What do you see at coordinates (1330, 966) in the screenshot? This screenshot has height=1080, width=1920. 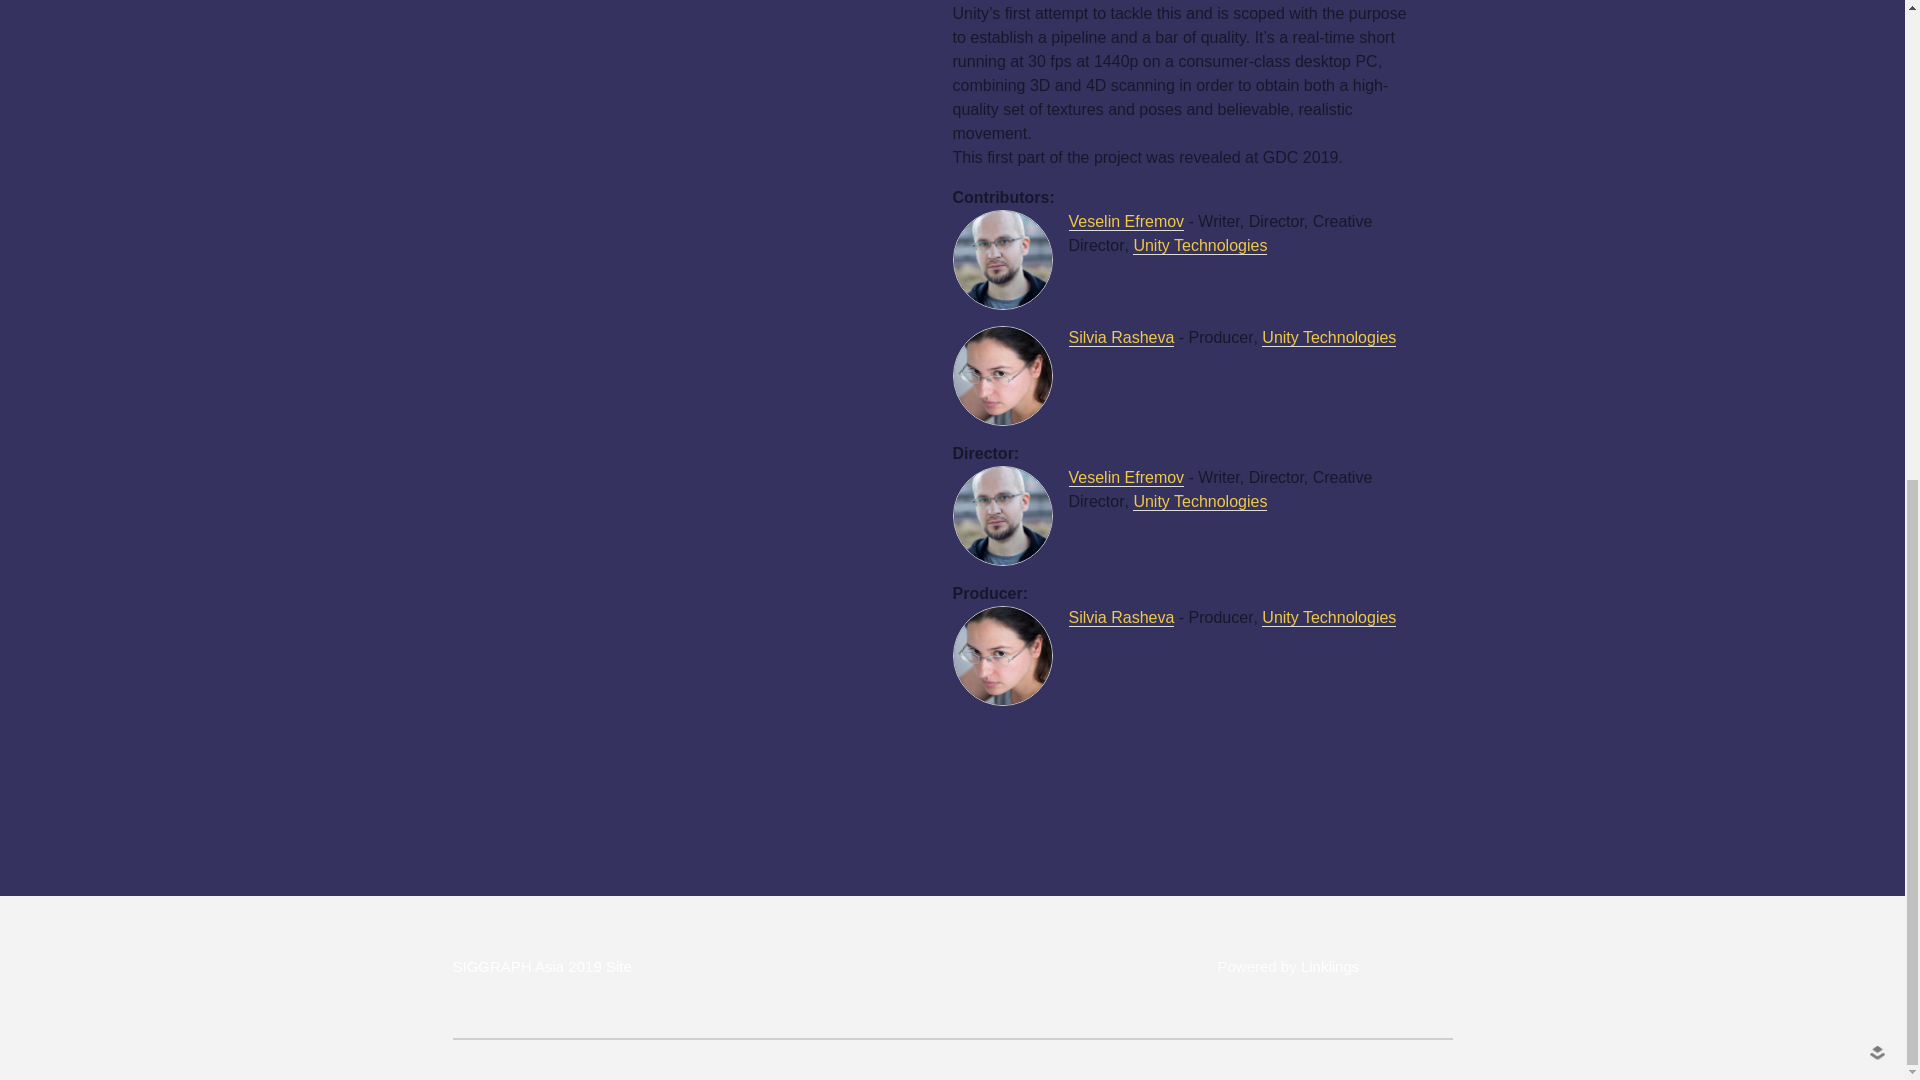 I see `Linklings` at bounding box center [1330, 966].